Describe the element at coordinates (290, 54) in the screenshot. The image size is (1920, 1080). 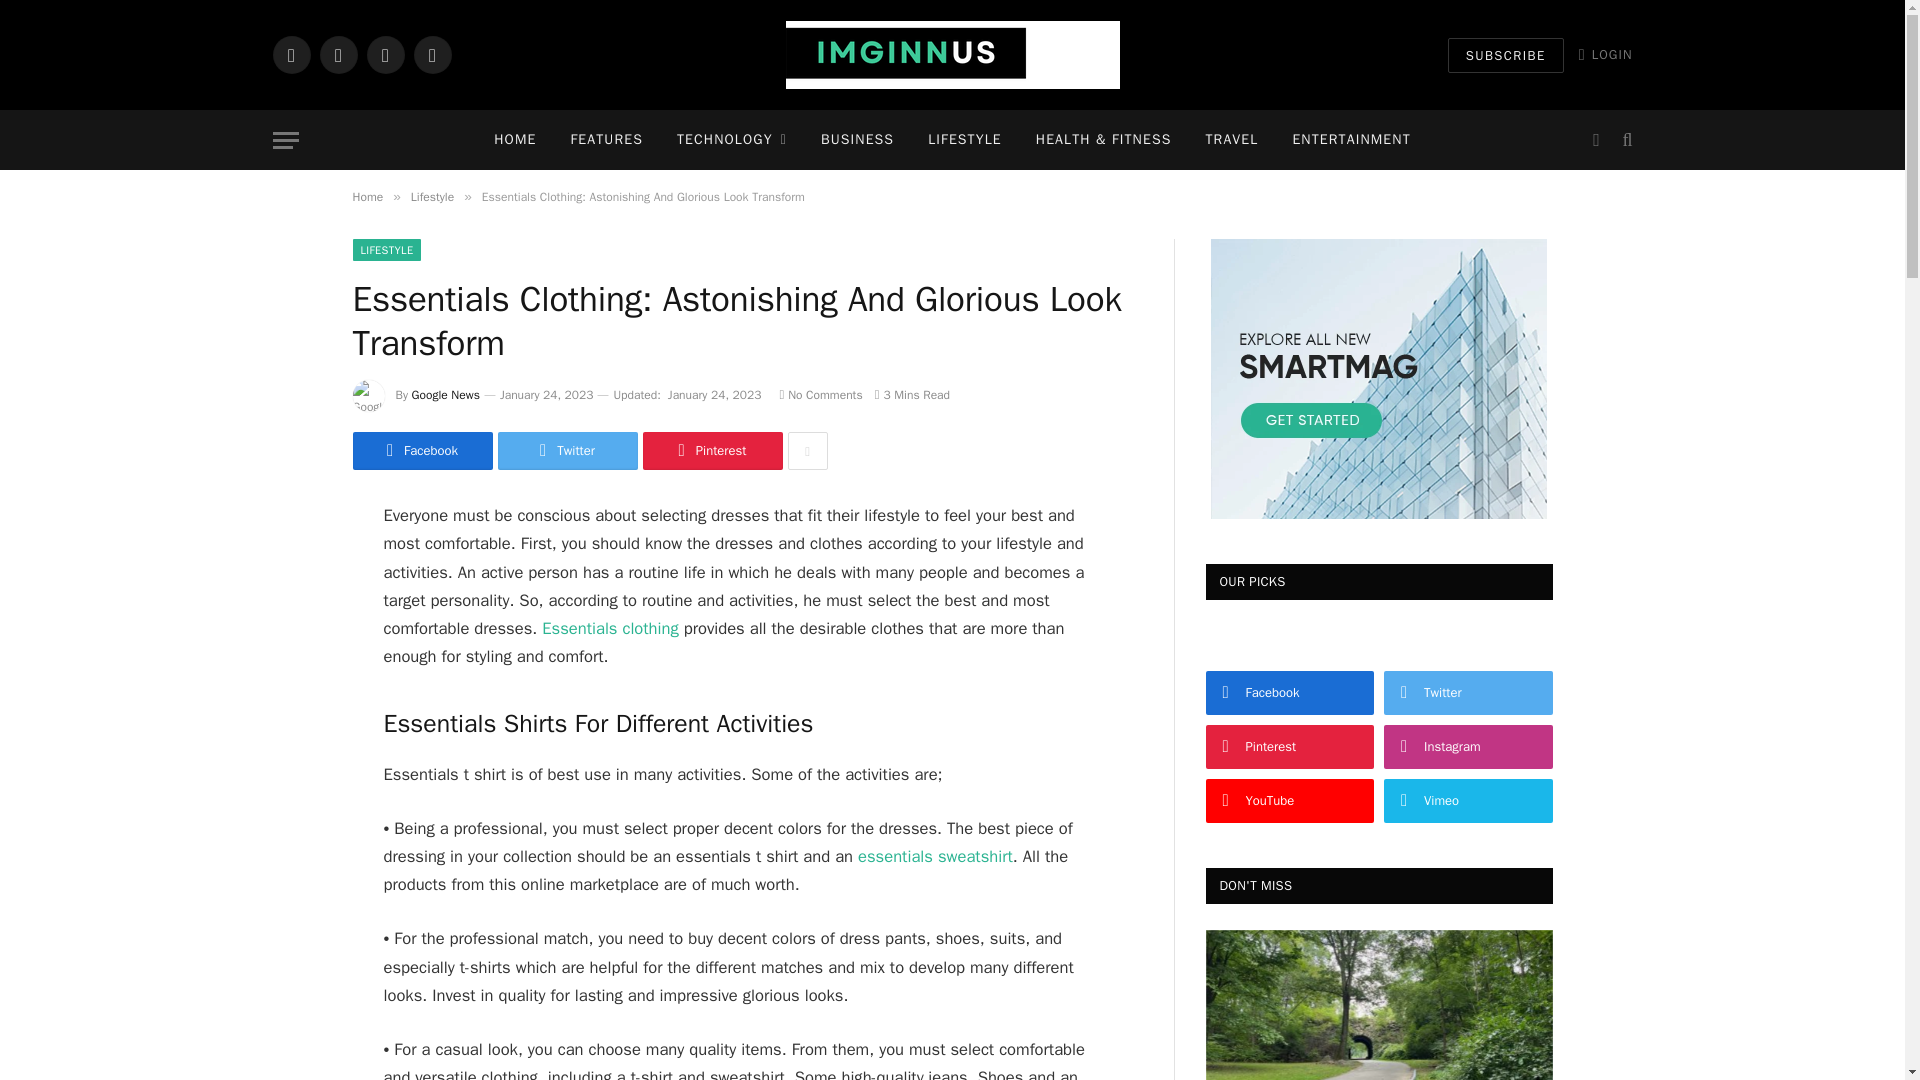
I see `Facebook` at that location.